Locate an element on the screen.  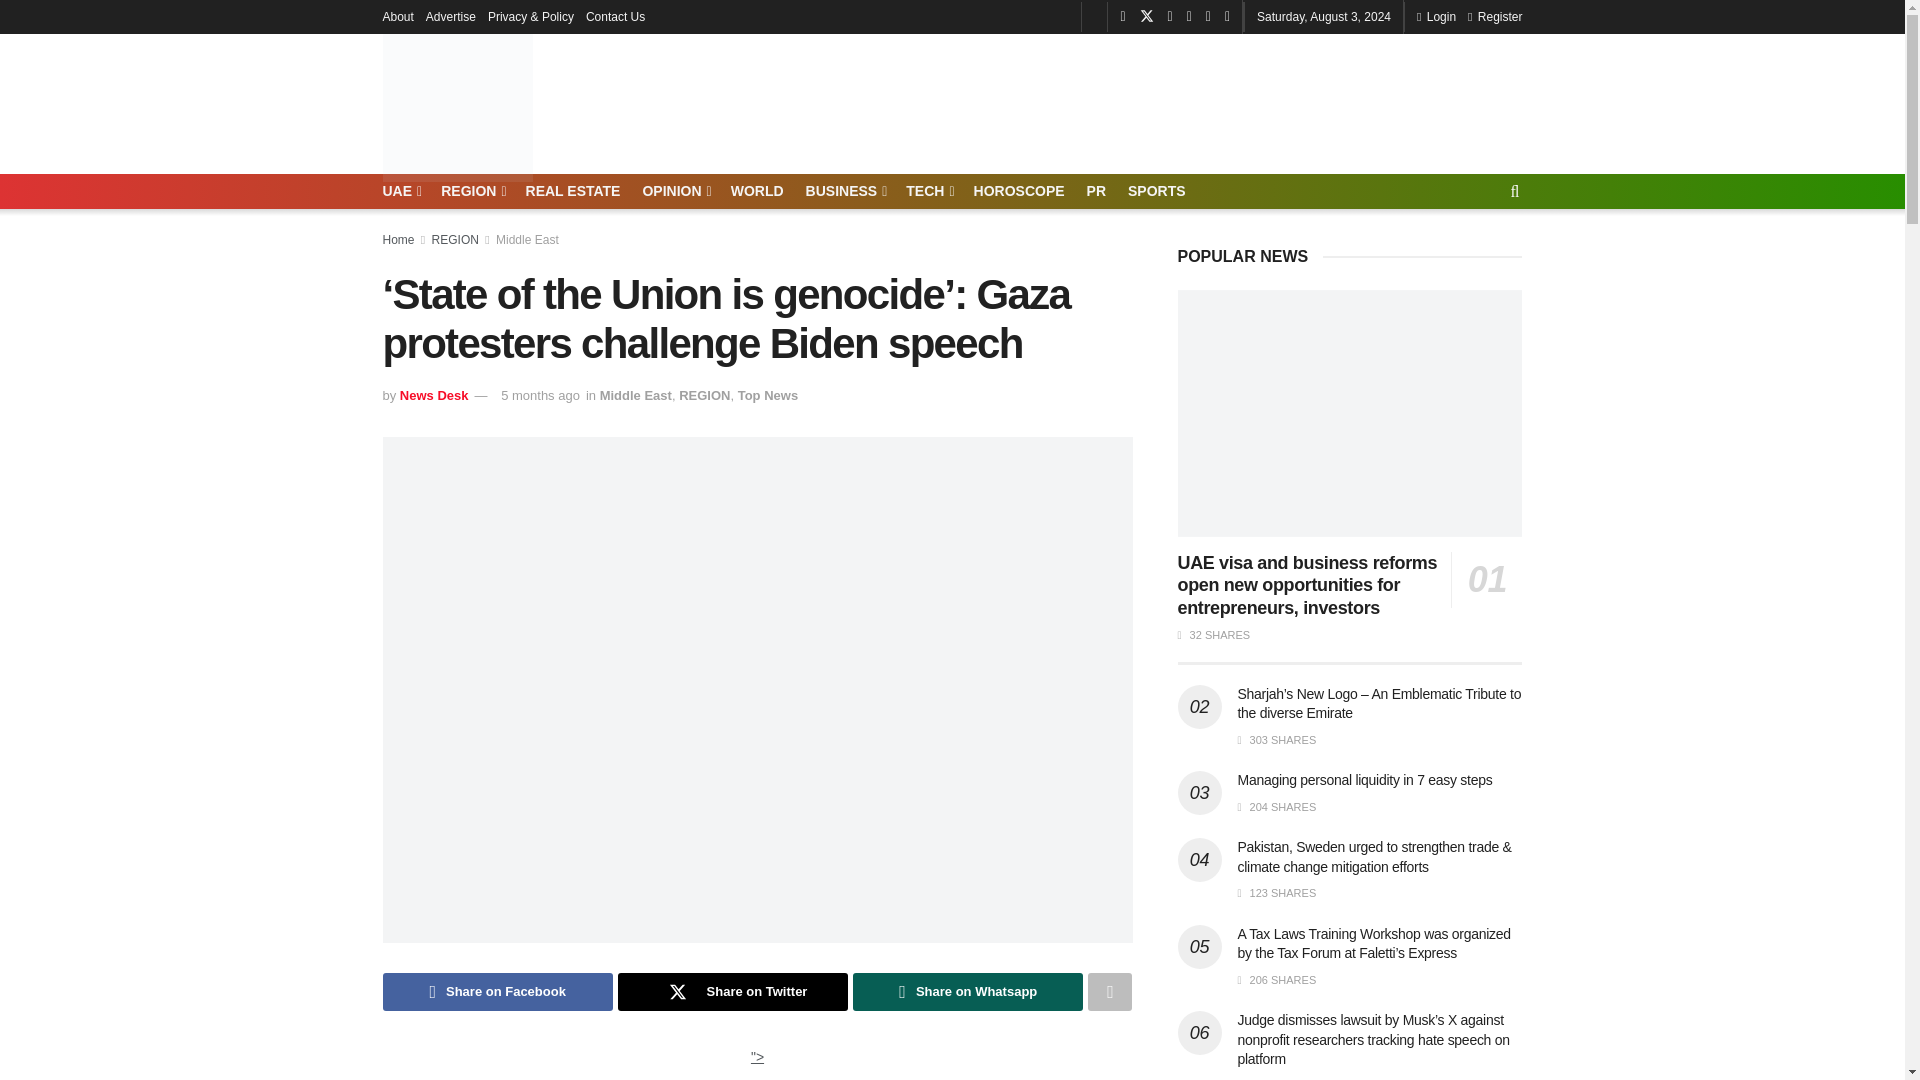
Advertise is located at coordinates (451, 16).